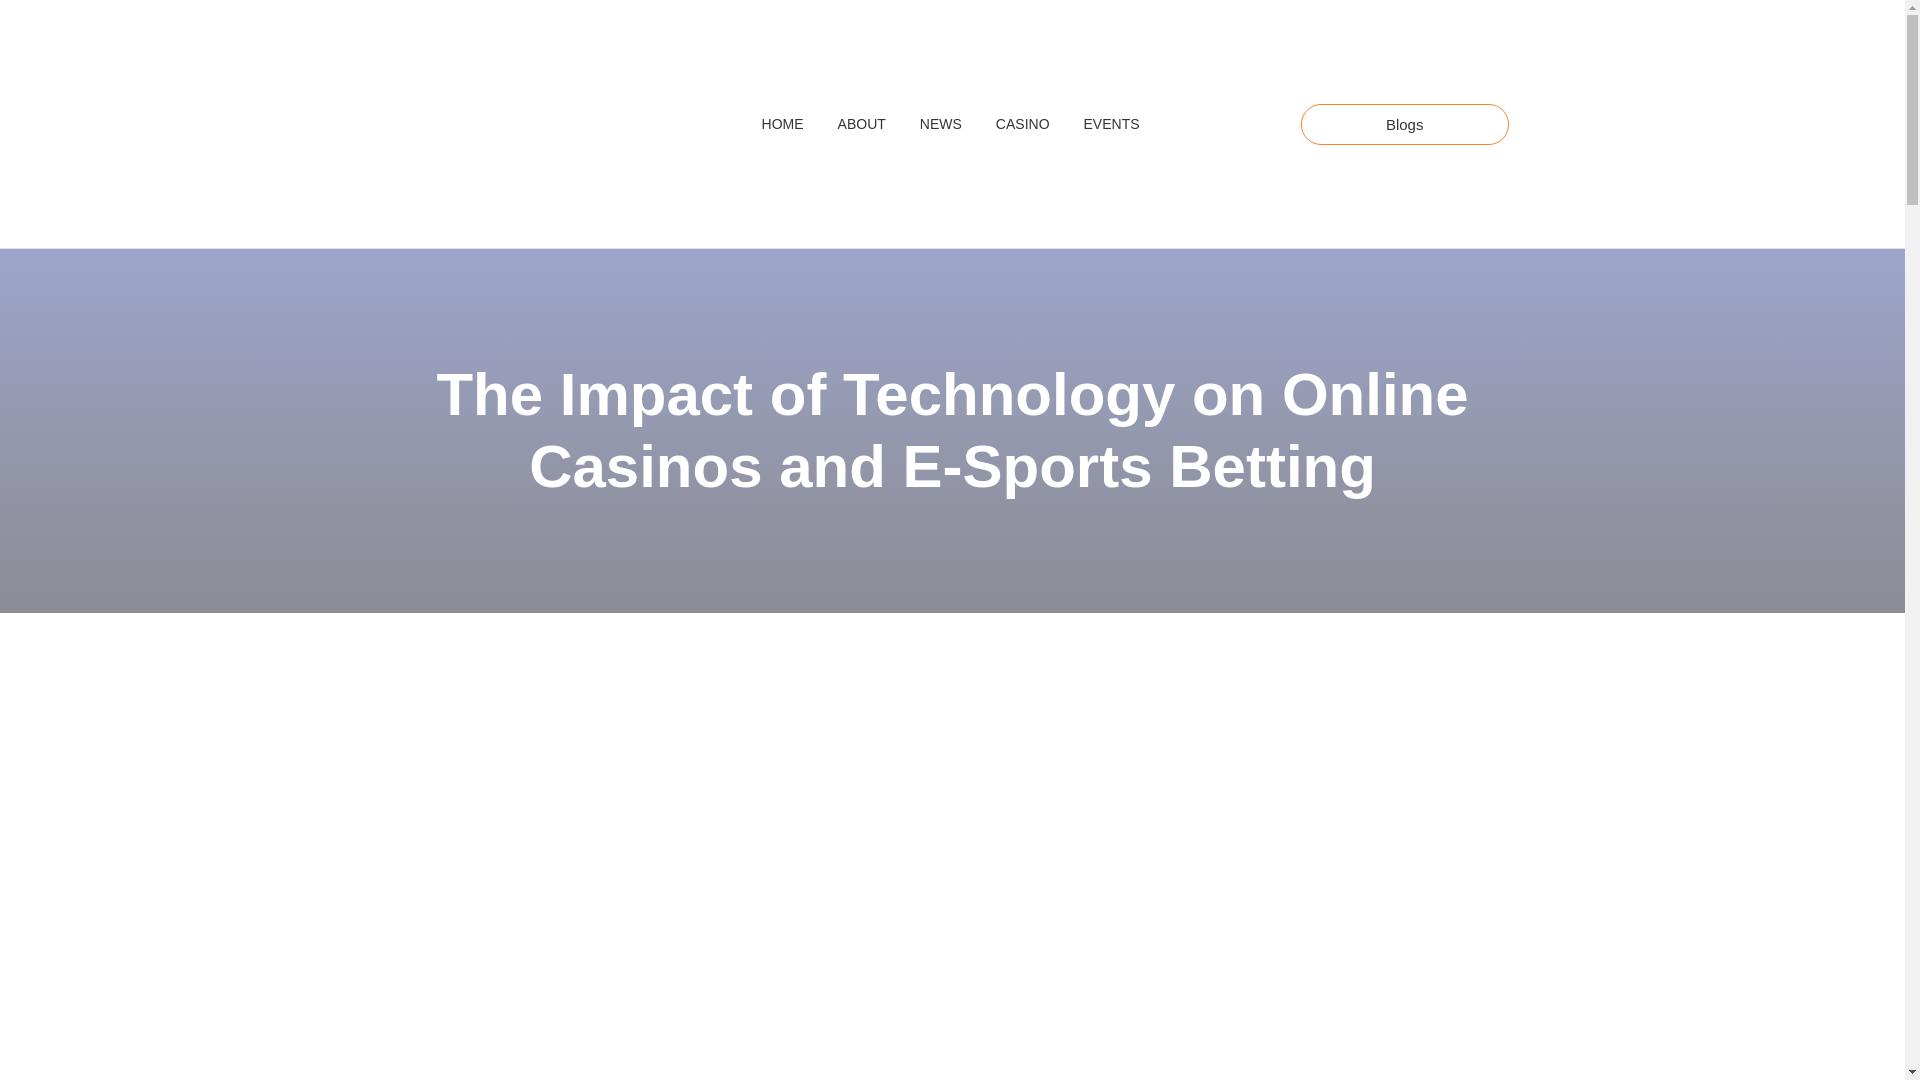 Image resolution: width=1920 pixels, height=1080 pixels. Describe the element at coordinates (862, 124) in the screenshot. I see `ABOUT` at that location.